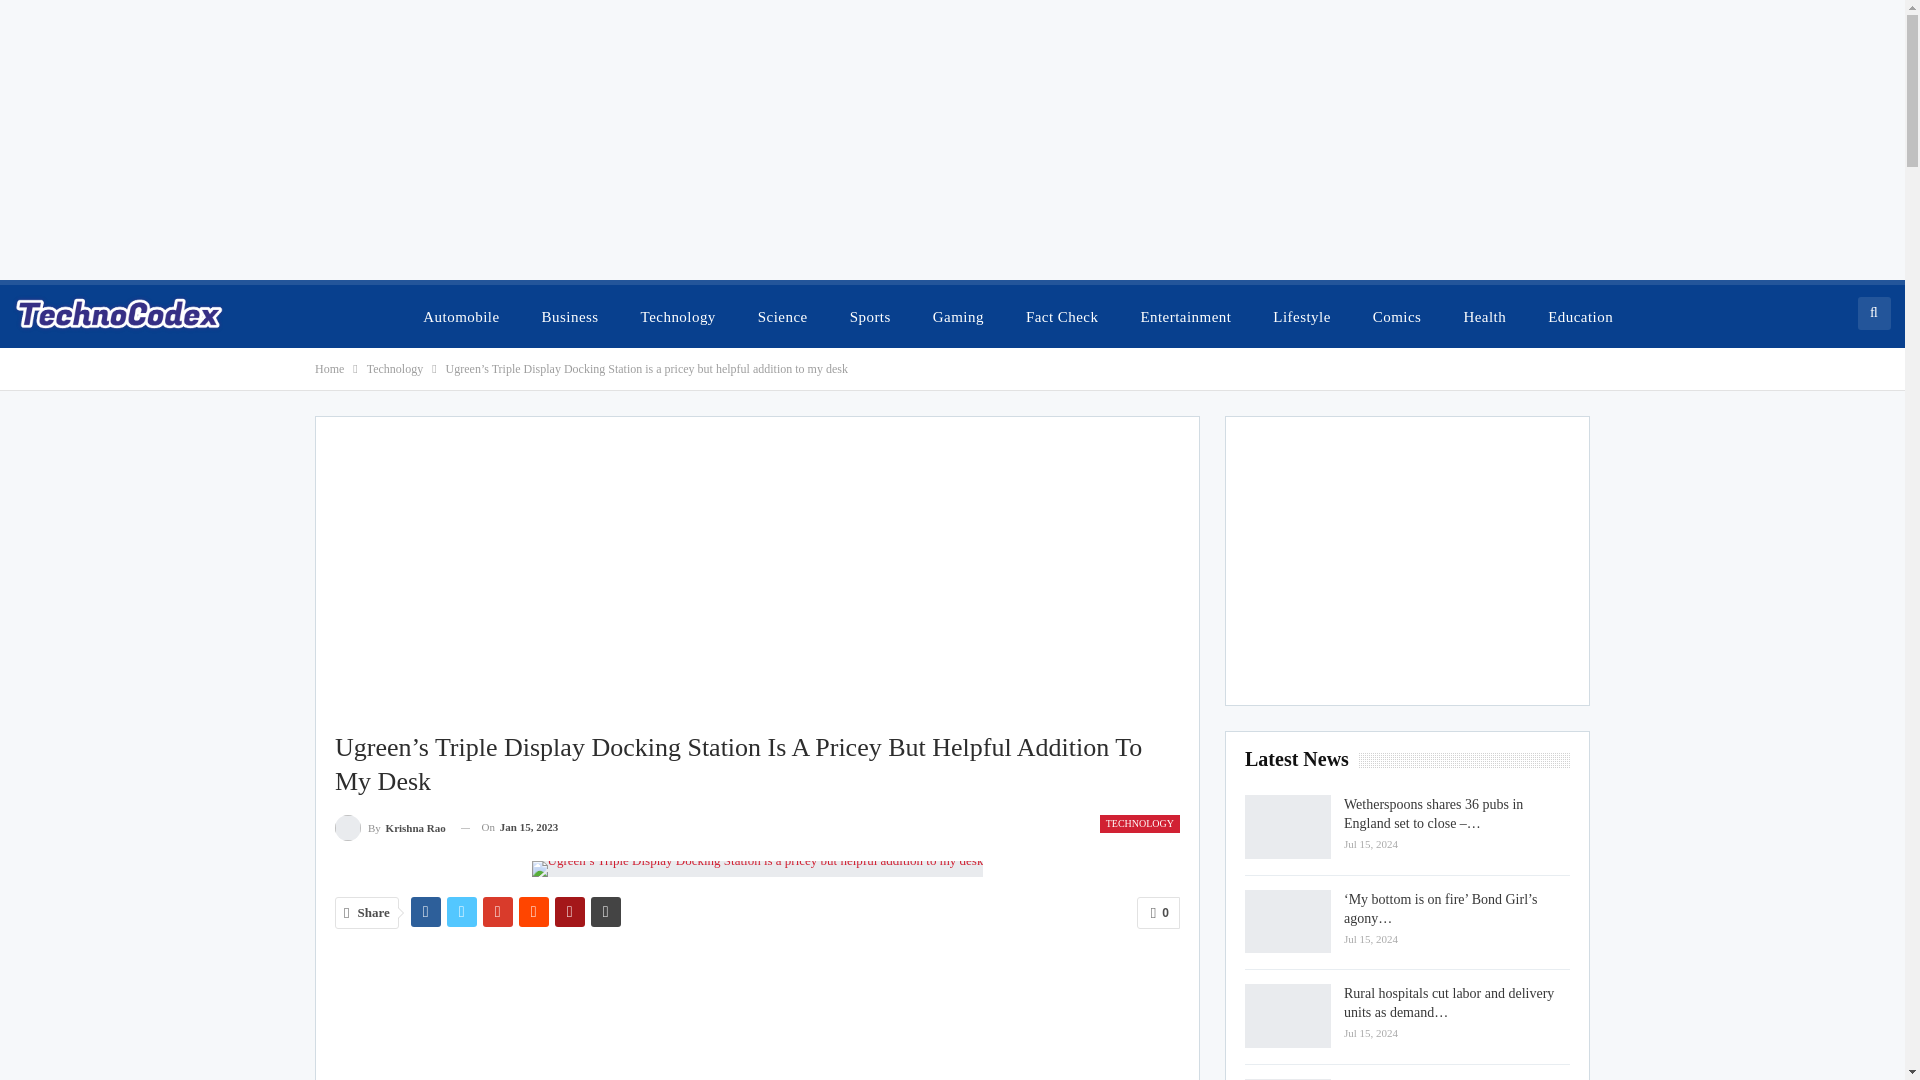 Image resolution: width=1920 pixels, height=1080 pixels. Describe the element at coordinates (958, 316) in the screenshot. I see `Gaming` at that location.